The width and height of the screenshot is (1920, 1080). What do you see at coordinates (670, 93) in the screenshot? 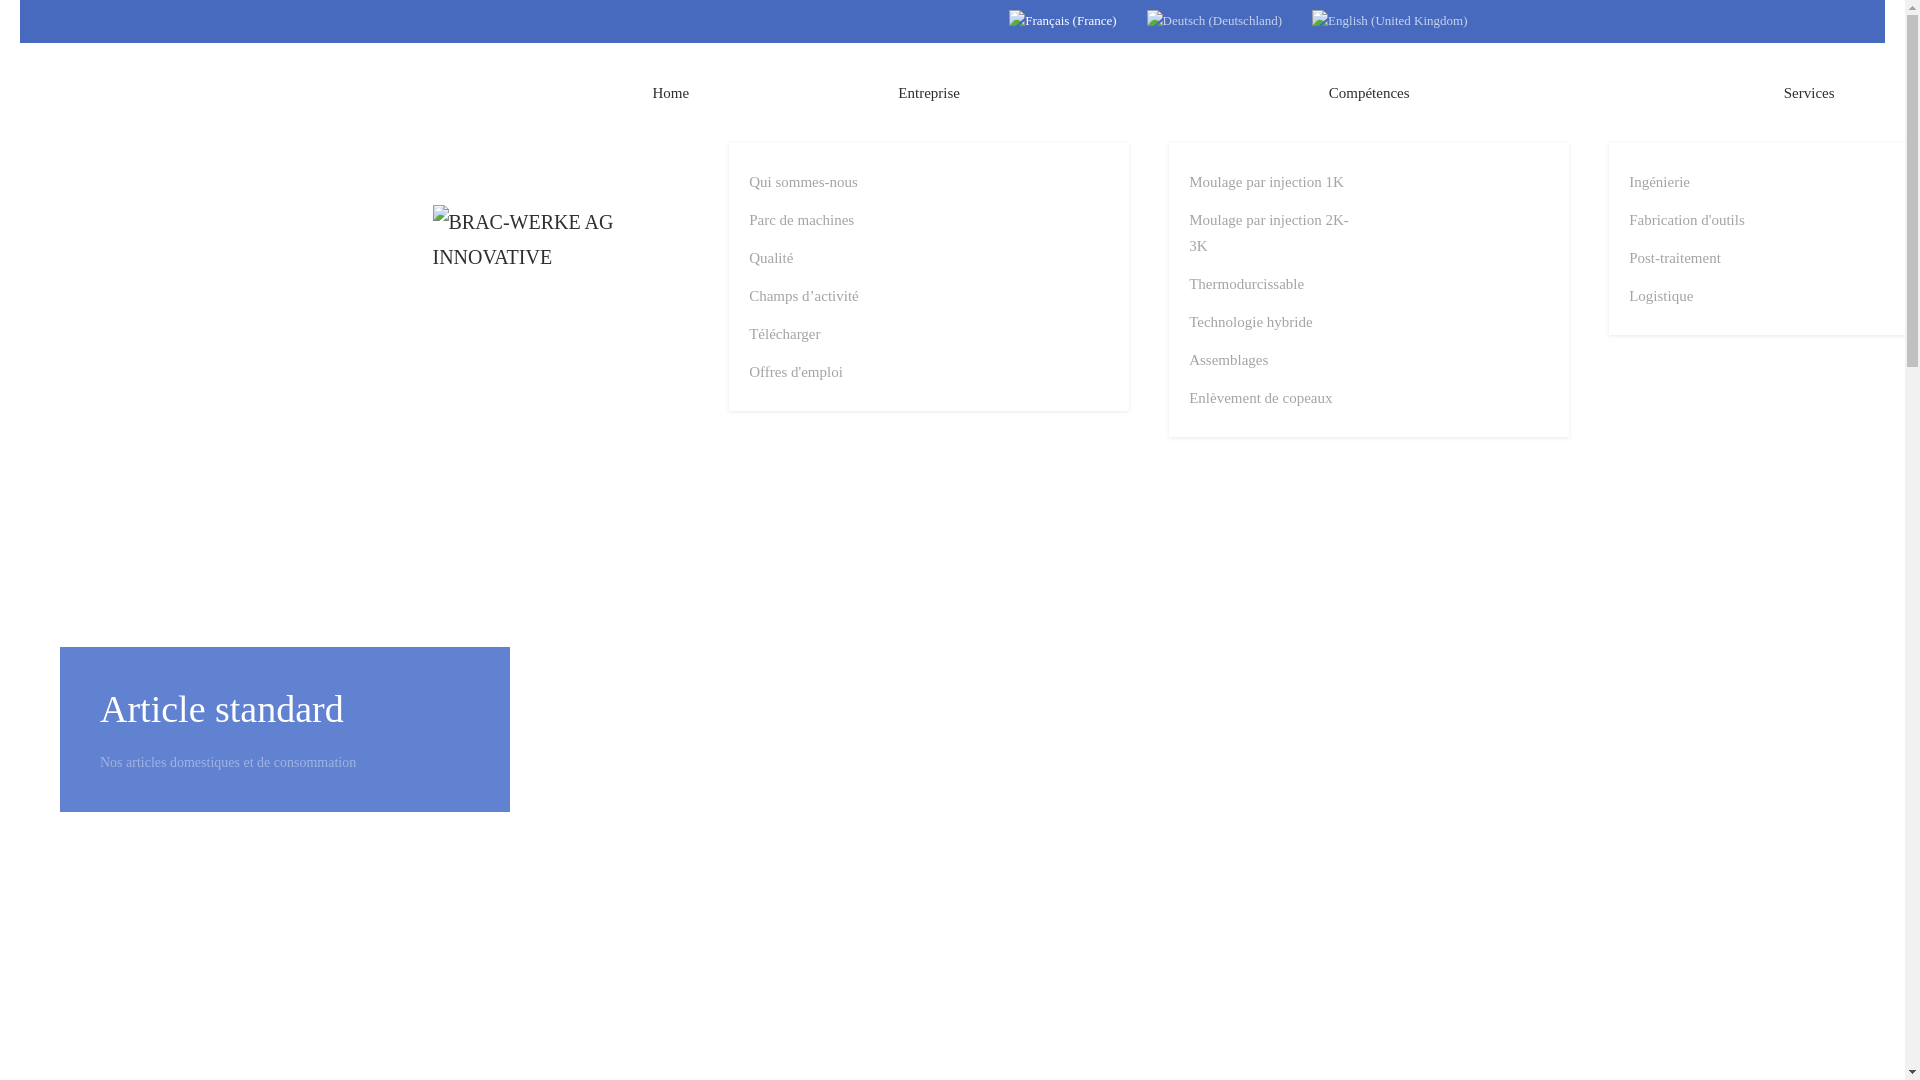
I see `Home` at bounding box center [670, 93].